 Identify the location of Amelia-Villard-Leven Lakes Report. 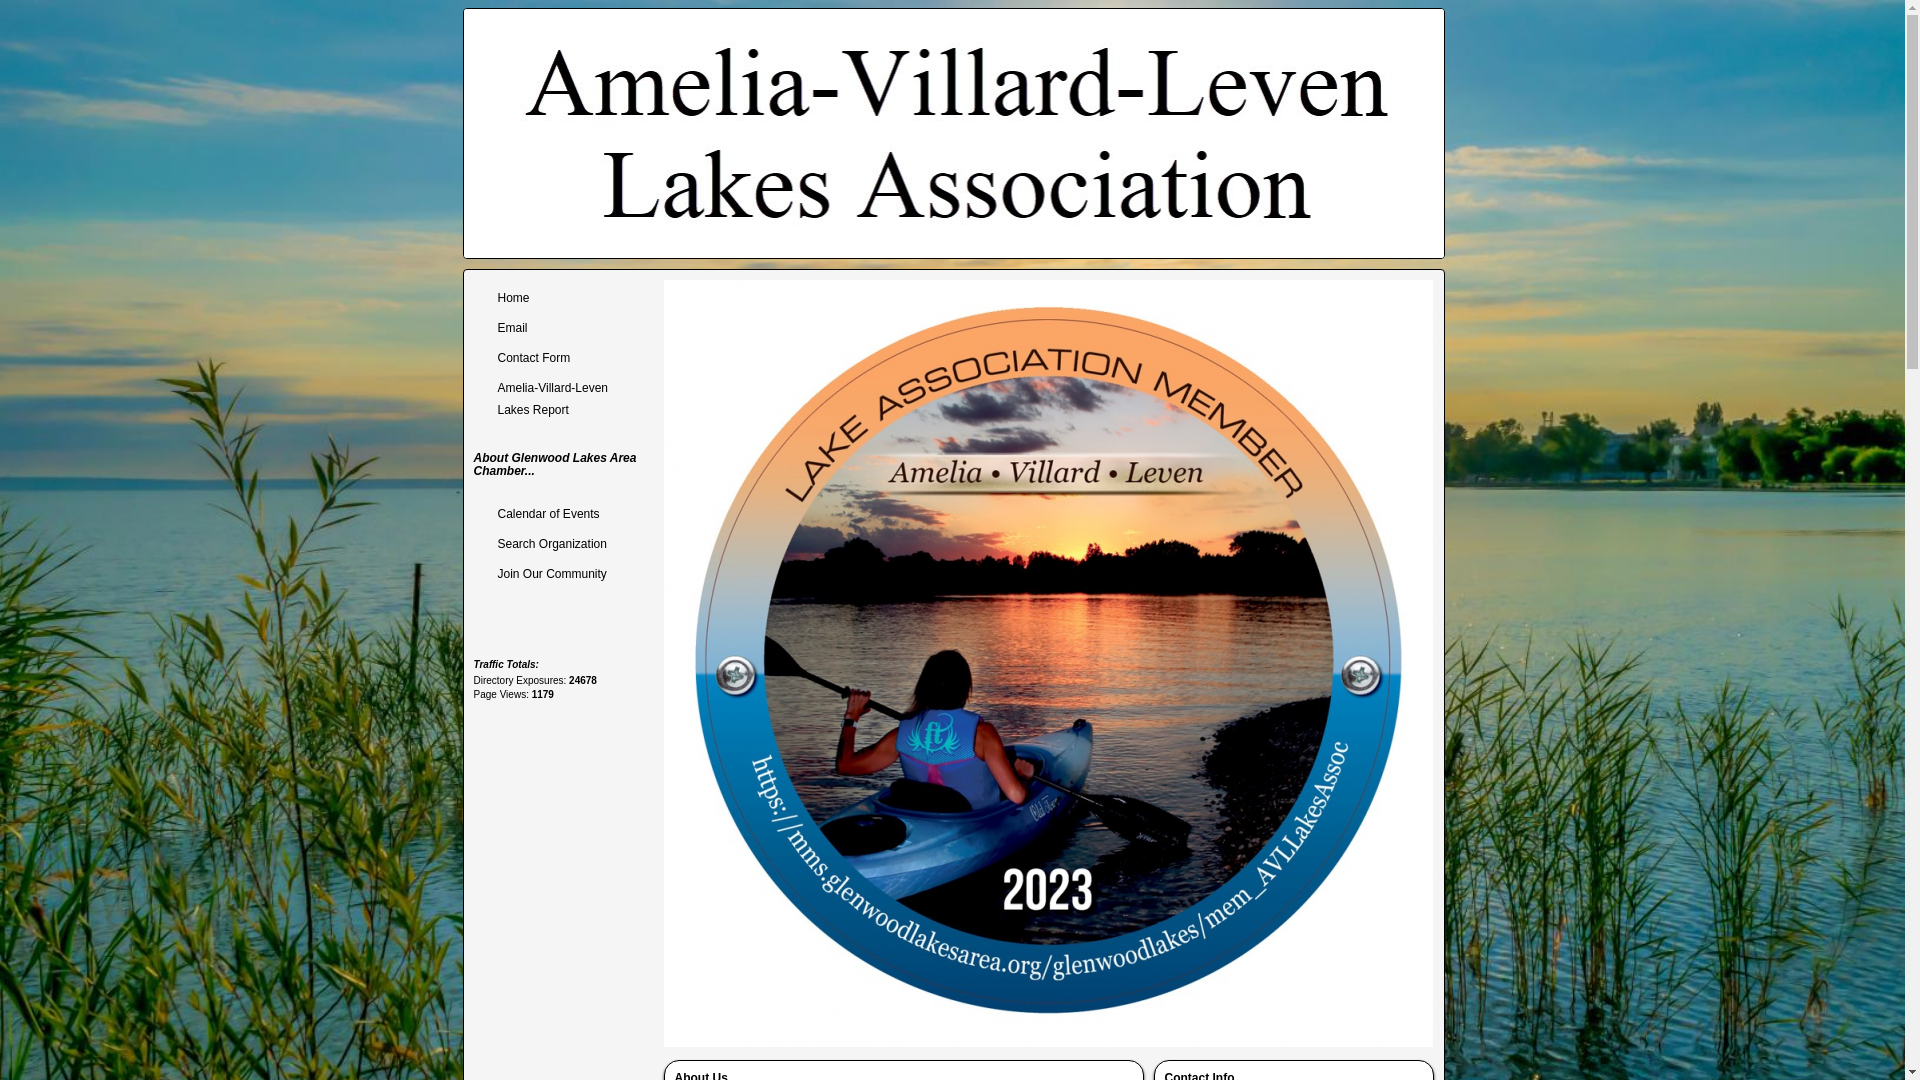
(565, 398).